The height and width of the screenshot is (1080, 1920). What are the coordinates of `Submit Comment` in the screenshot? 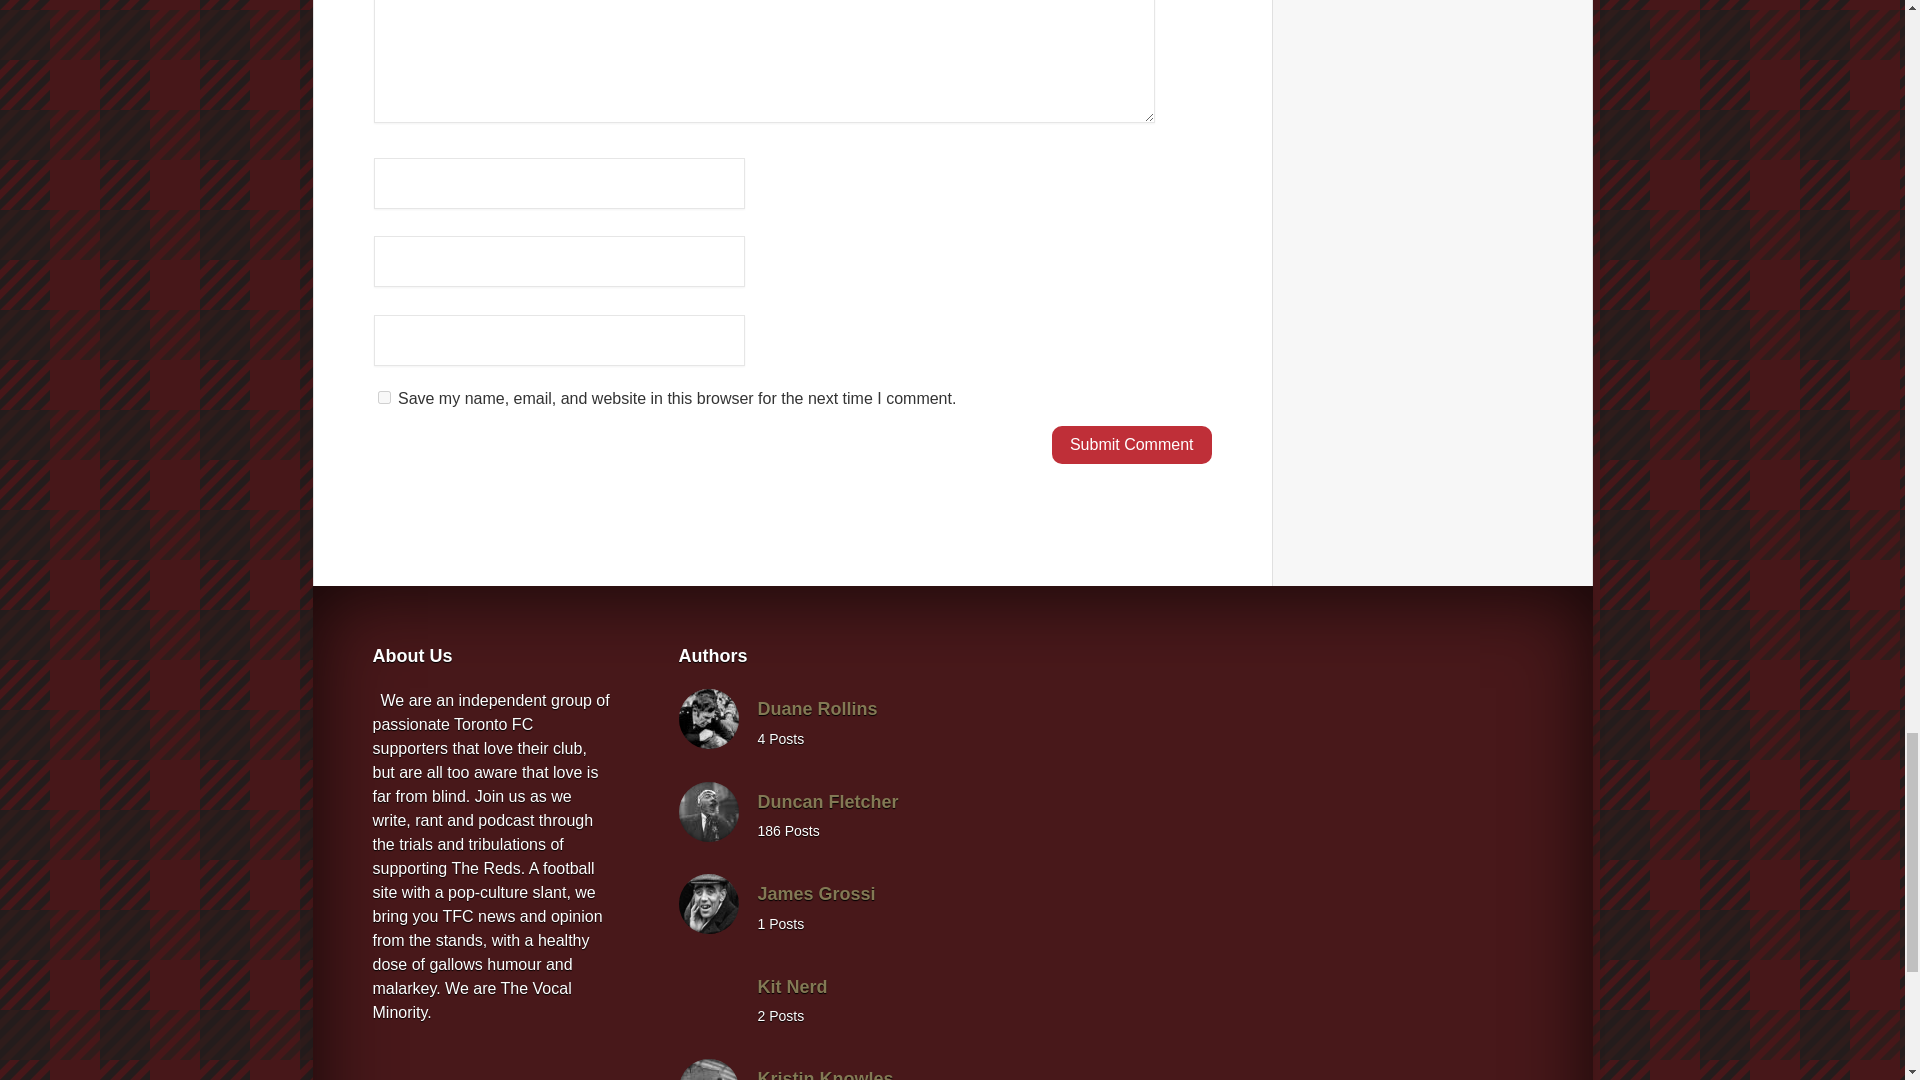 It's located at (1132, 444).